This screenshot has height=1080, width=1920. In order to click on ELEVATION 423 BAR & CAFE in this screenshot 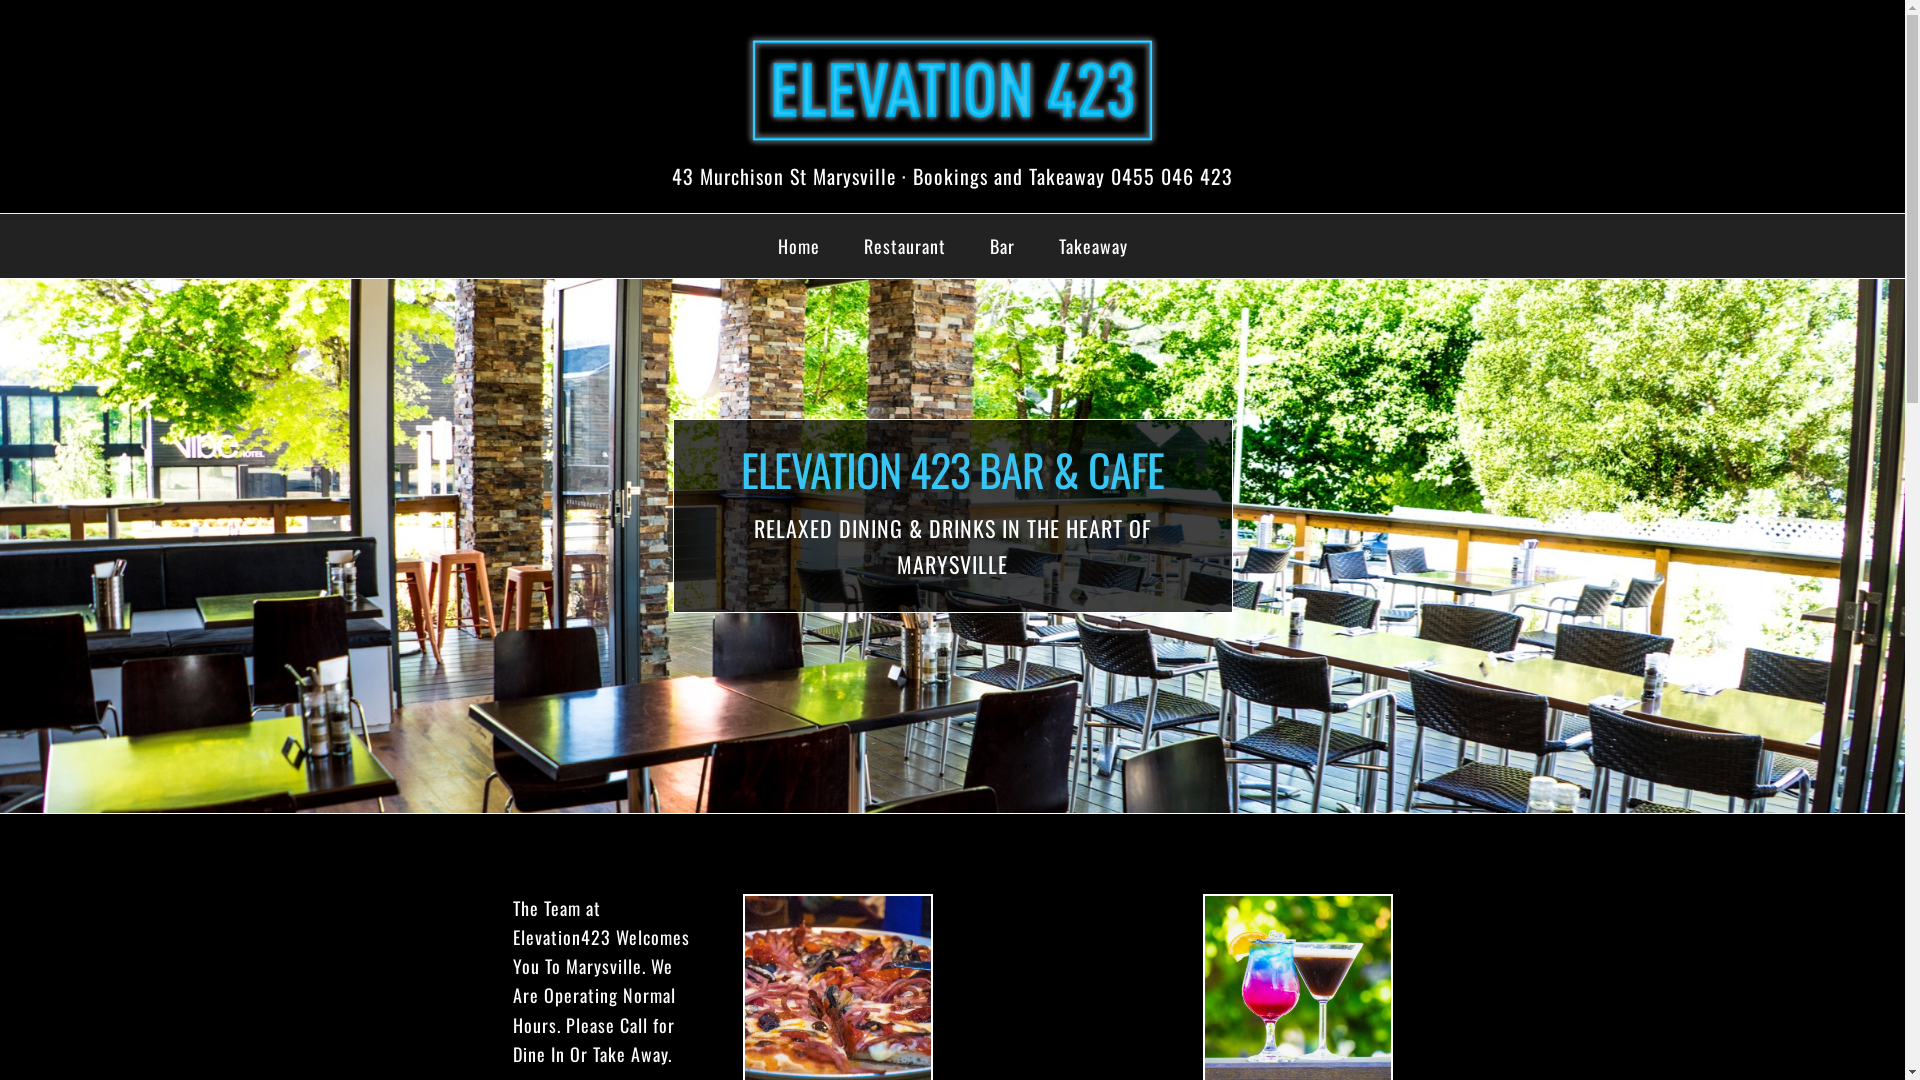, I will do `click(952, 90)`.